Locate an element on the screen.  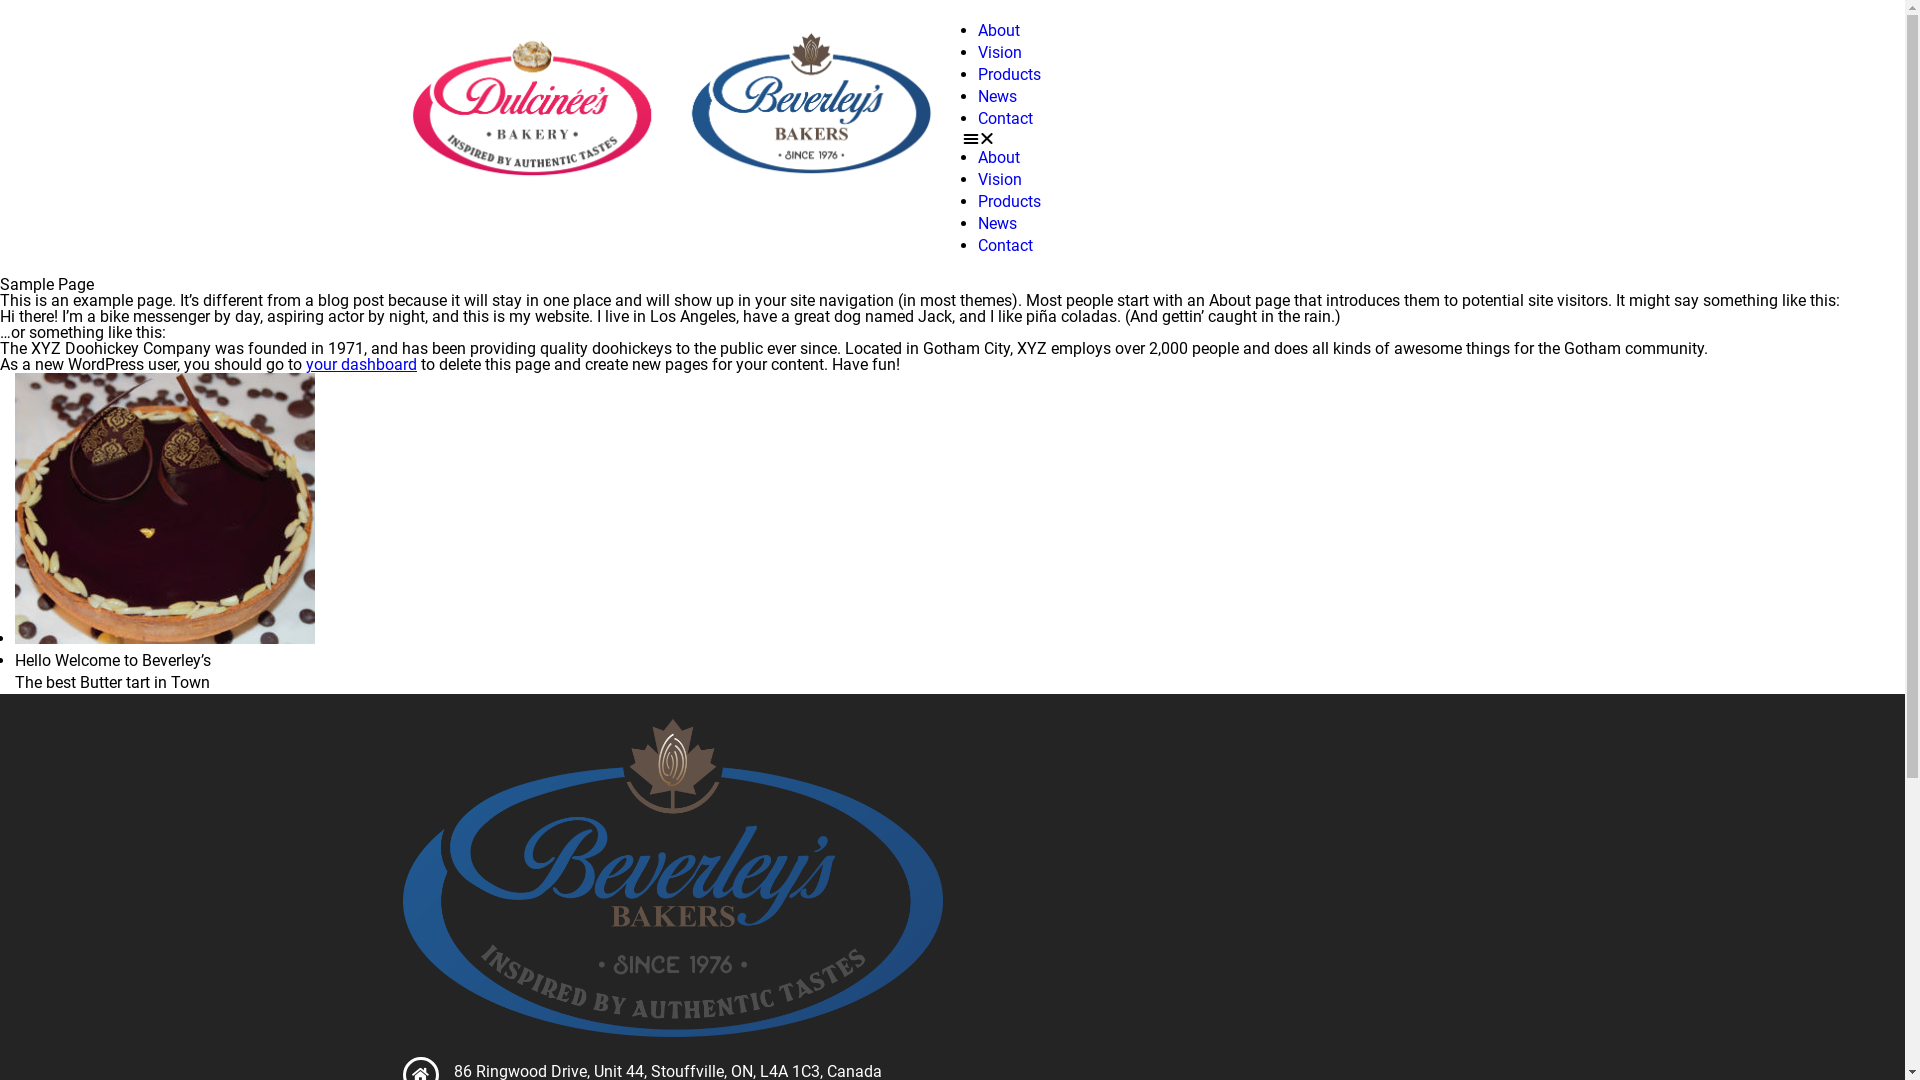
your dashboard is located at coordinates (362, 364).